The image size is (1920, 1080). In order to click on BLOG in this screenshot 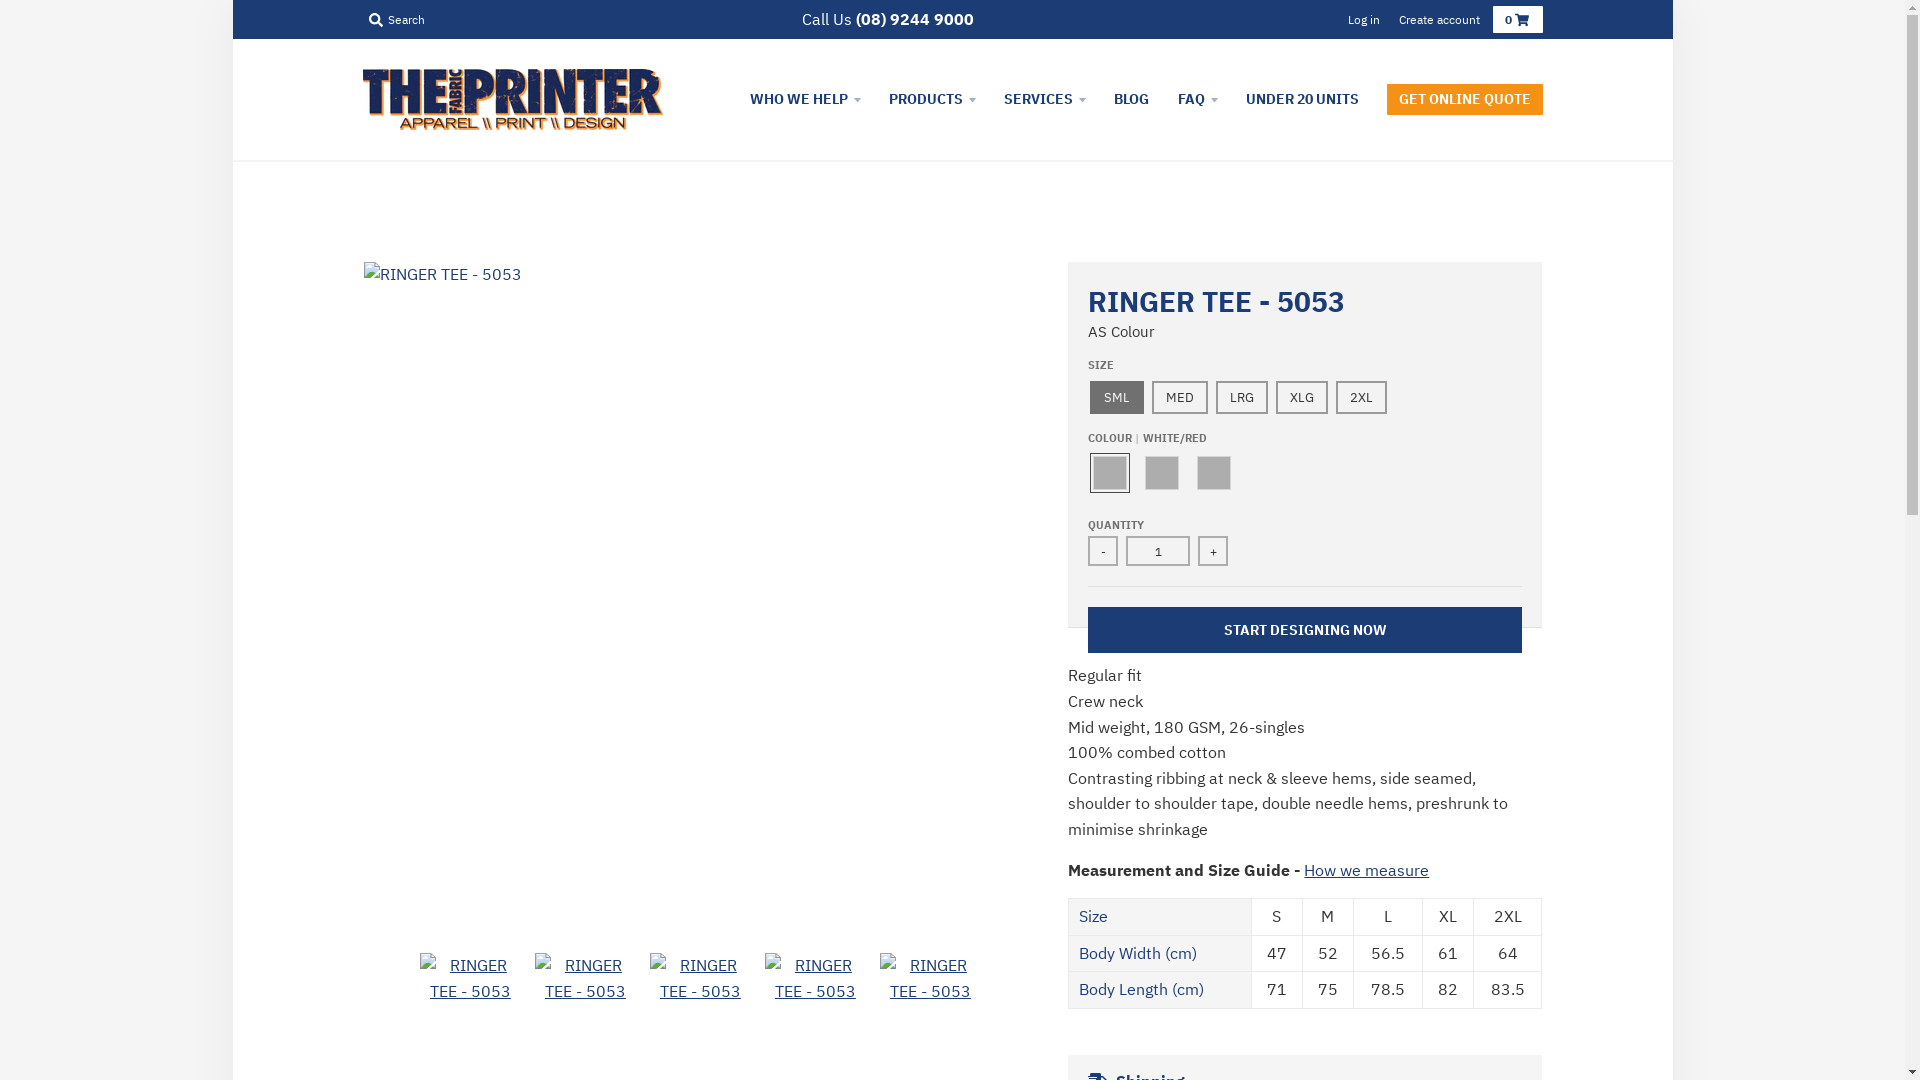, I will do `click(1130, 99)`.